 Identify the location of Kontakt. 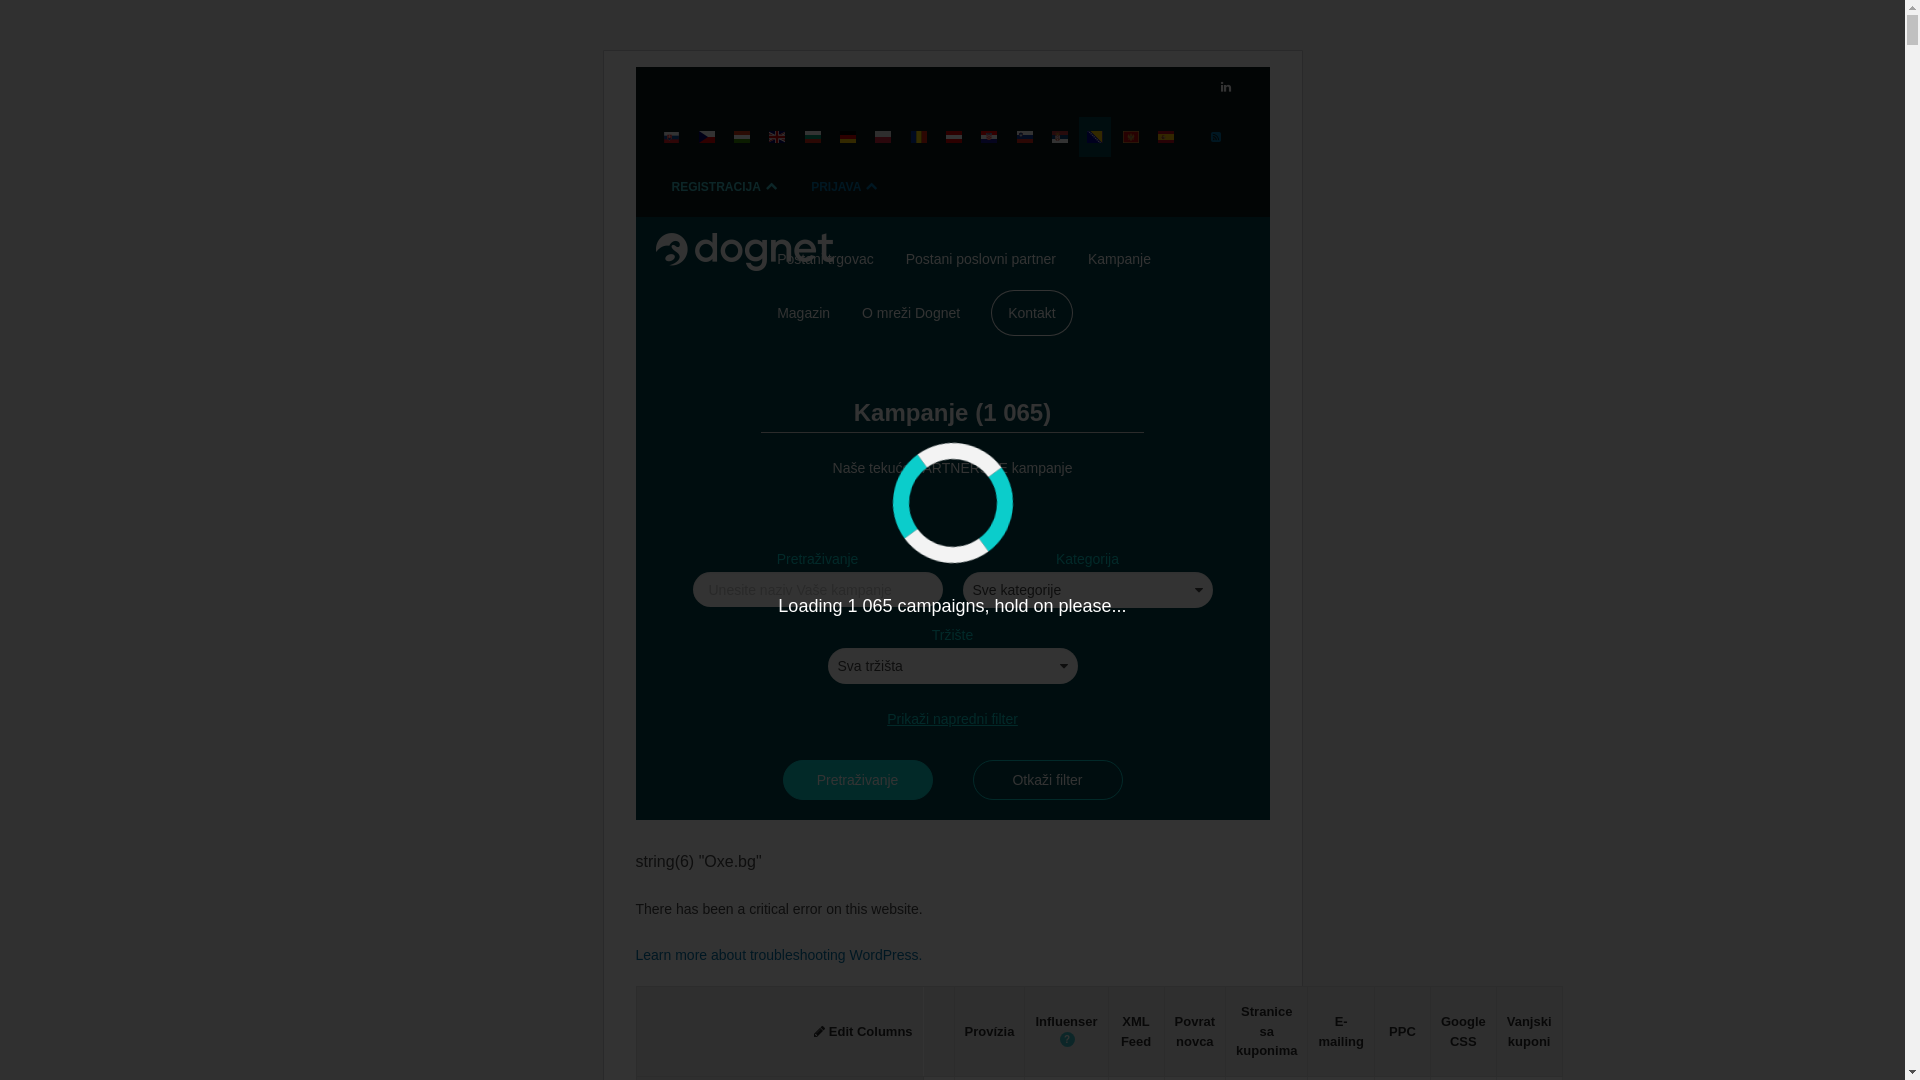
(1032, 313).